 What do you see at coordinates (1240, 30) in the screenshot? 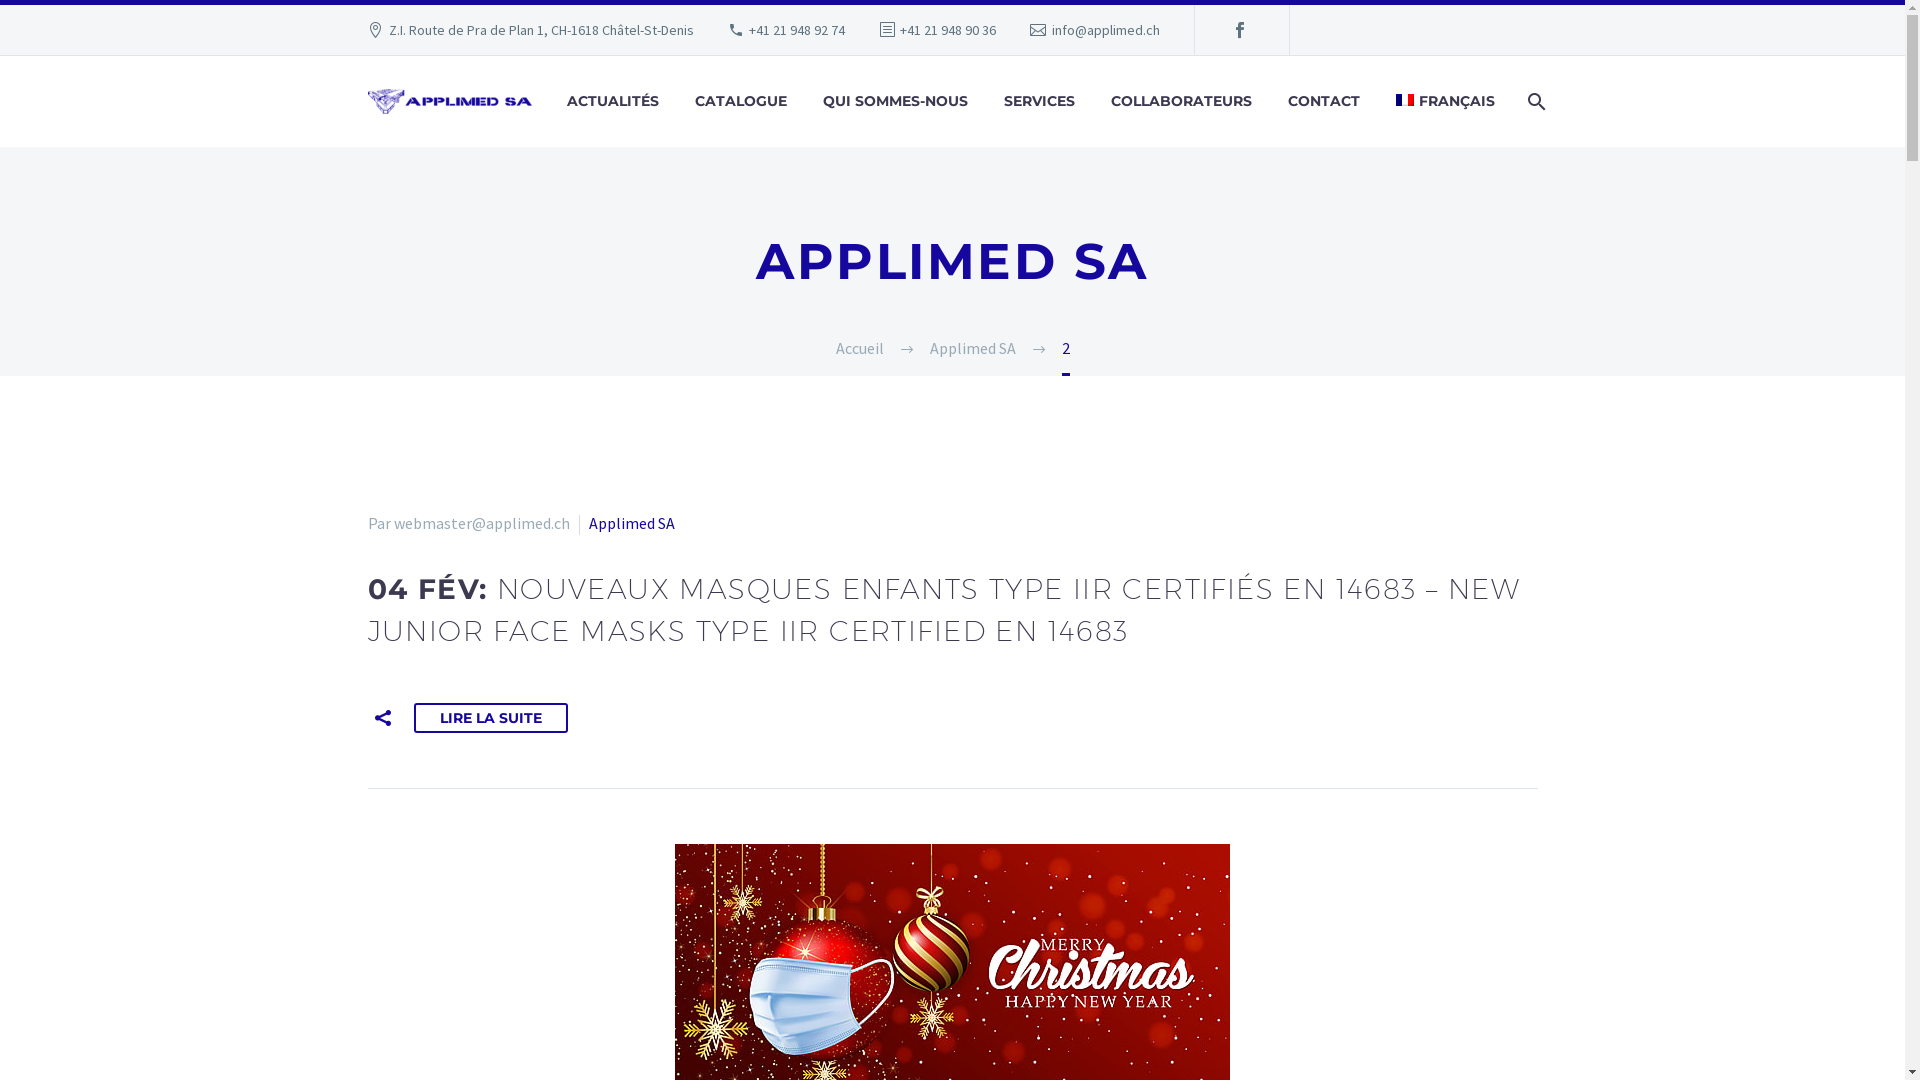
I see `Facebook` at bounding box center [1240, 30].